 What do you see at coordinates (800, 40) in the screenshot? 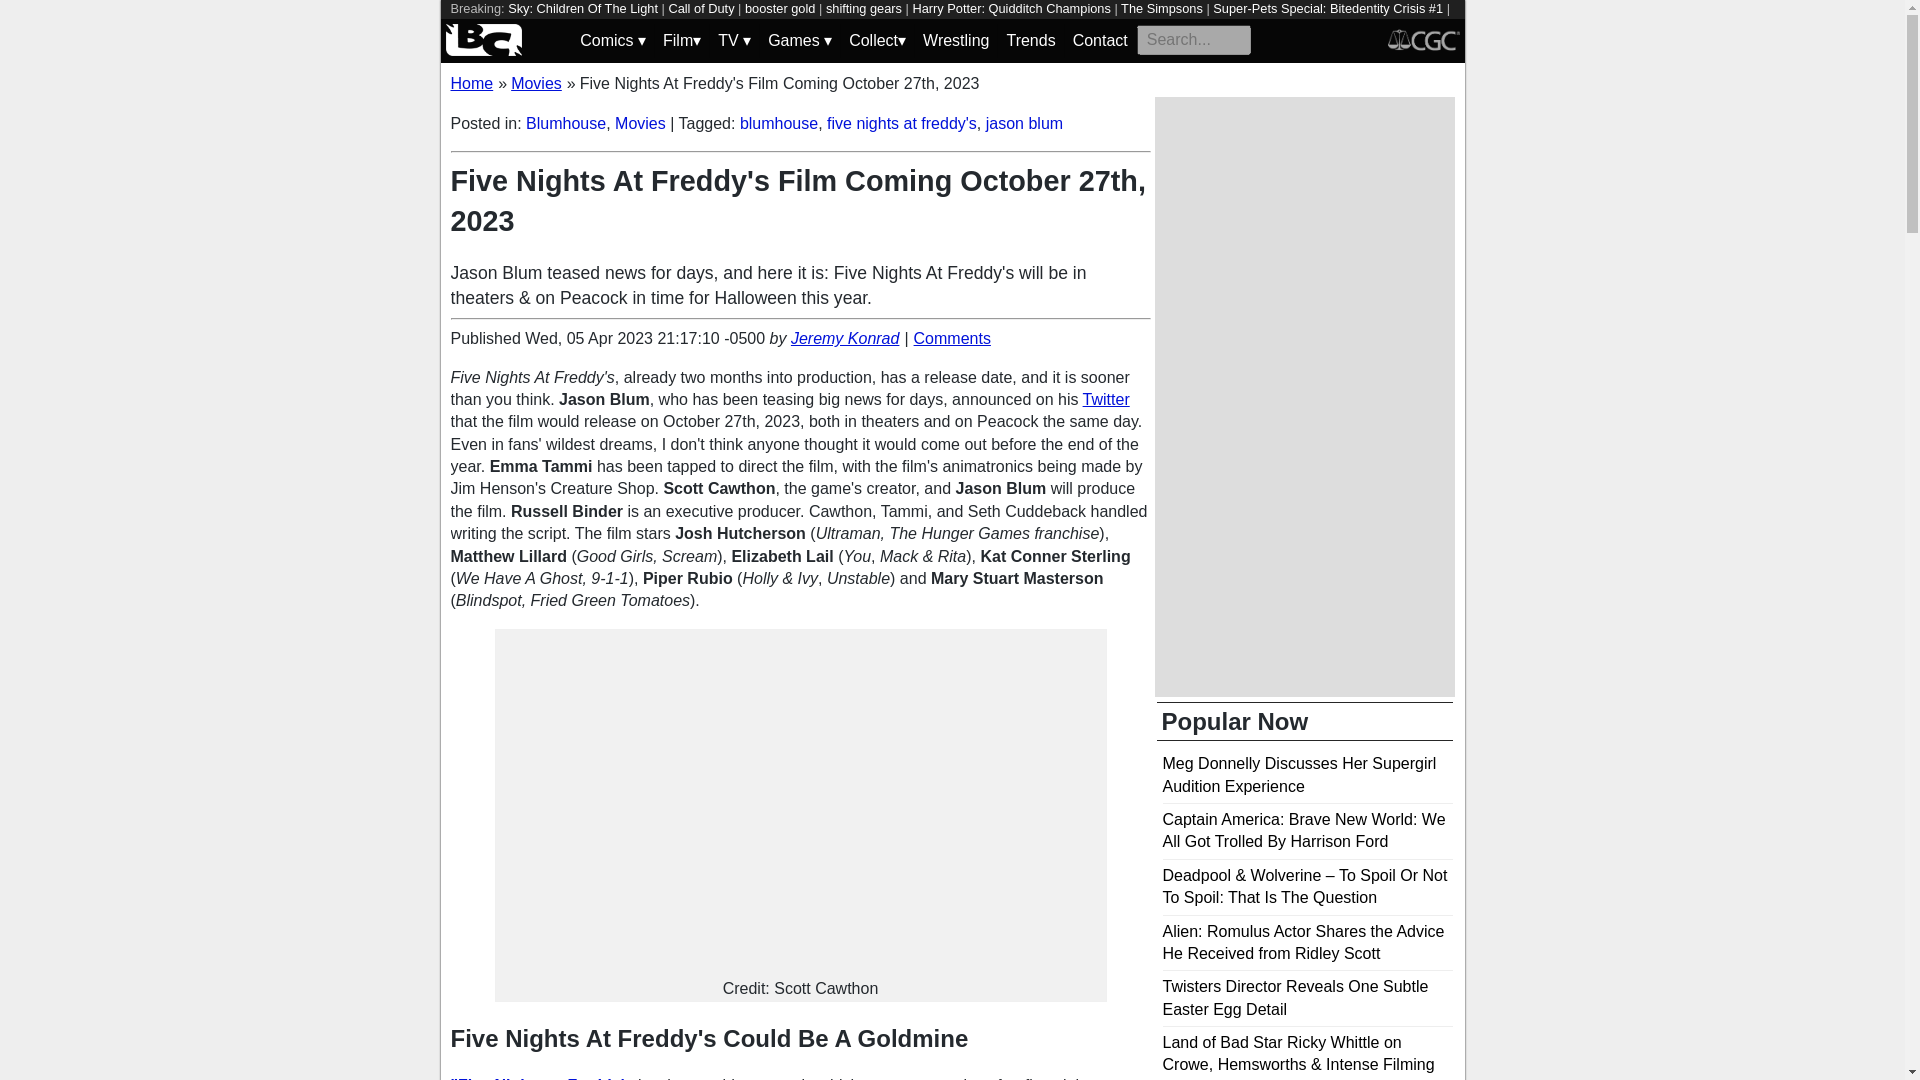
I see `Toggle Dropdown` at bounding box center [800, 40].